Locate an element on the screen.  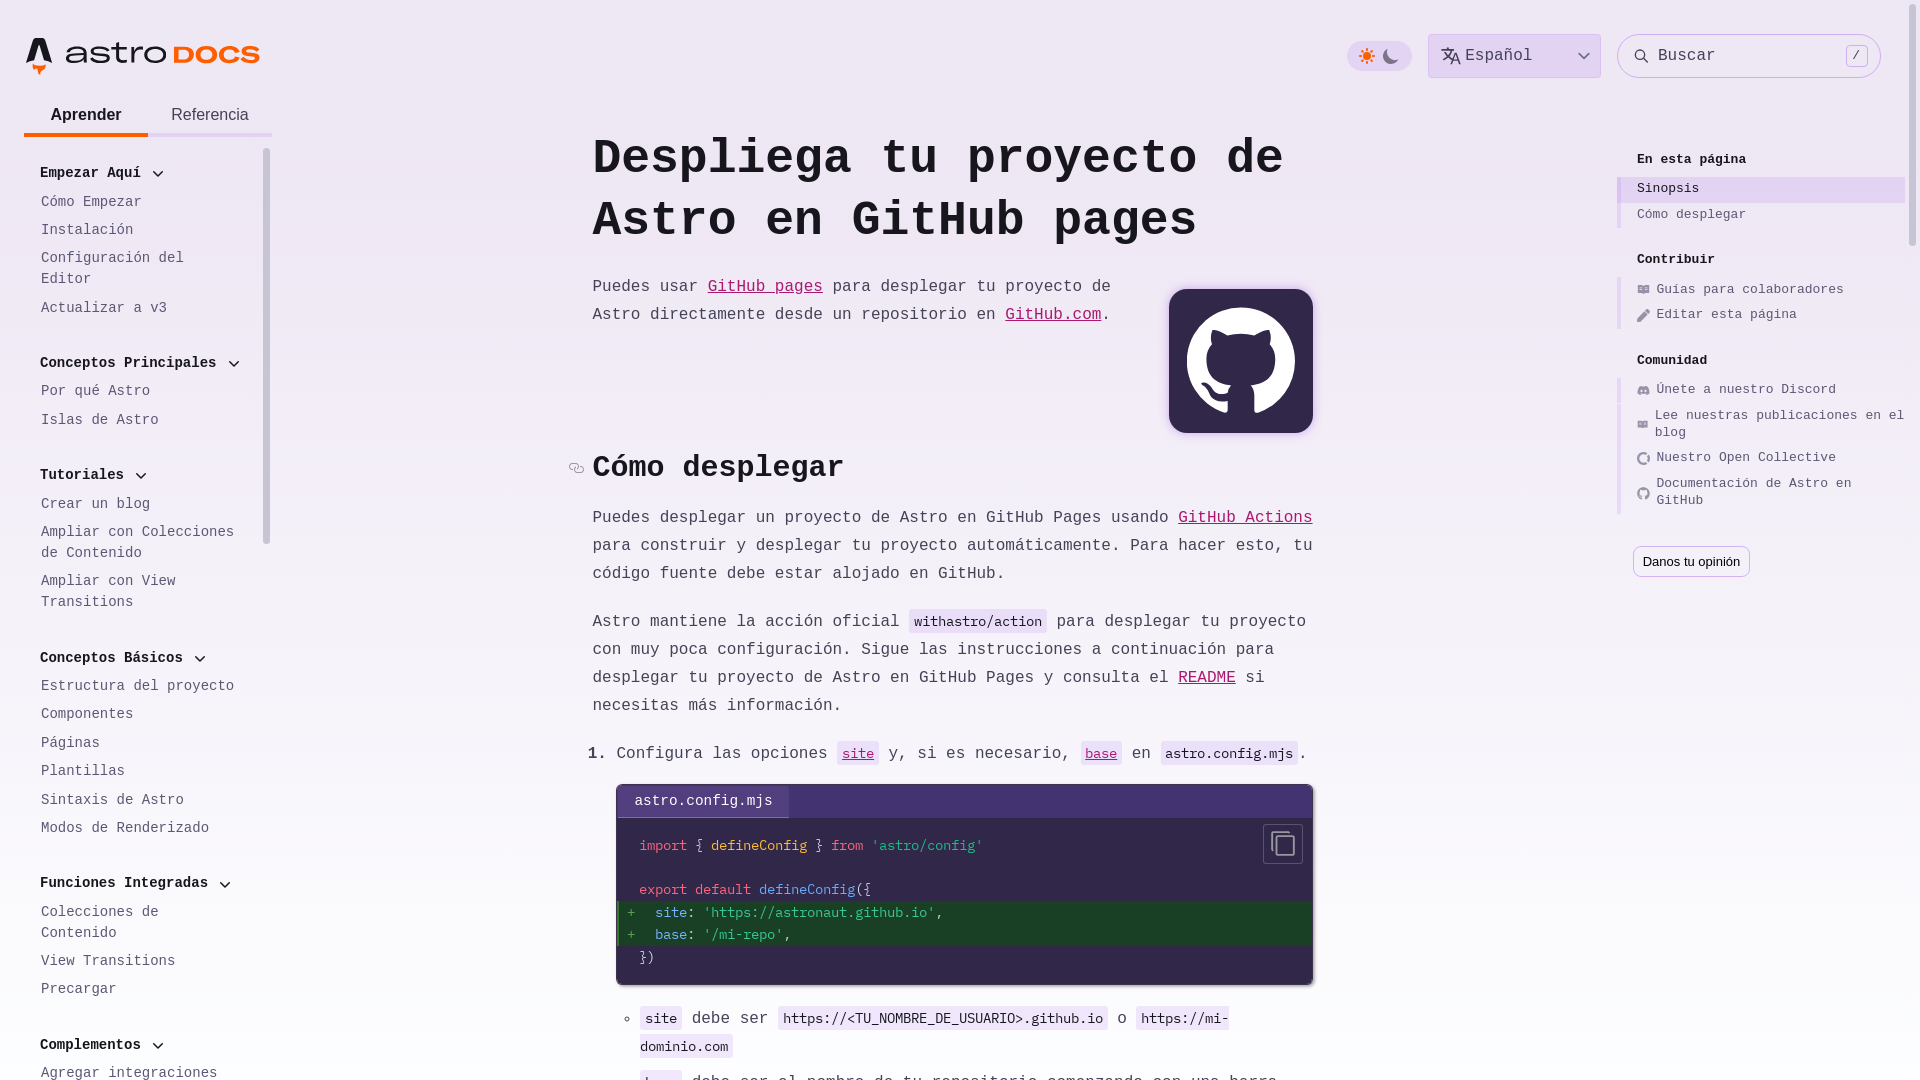
Sintaxis de Astro is located at coordinates (142, 800).